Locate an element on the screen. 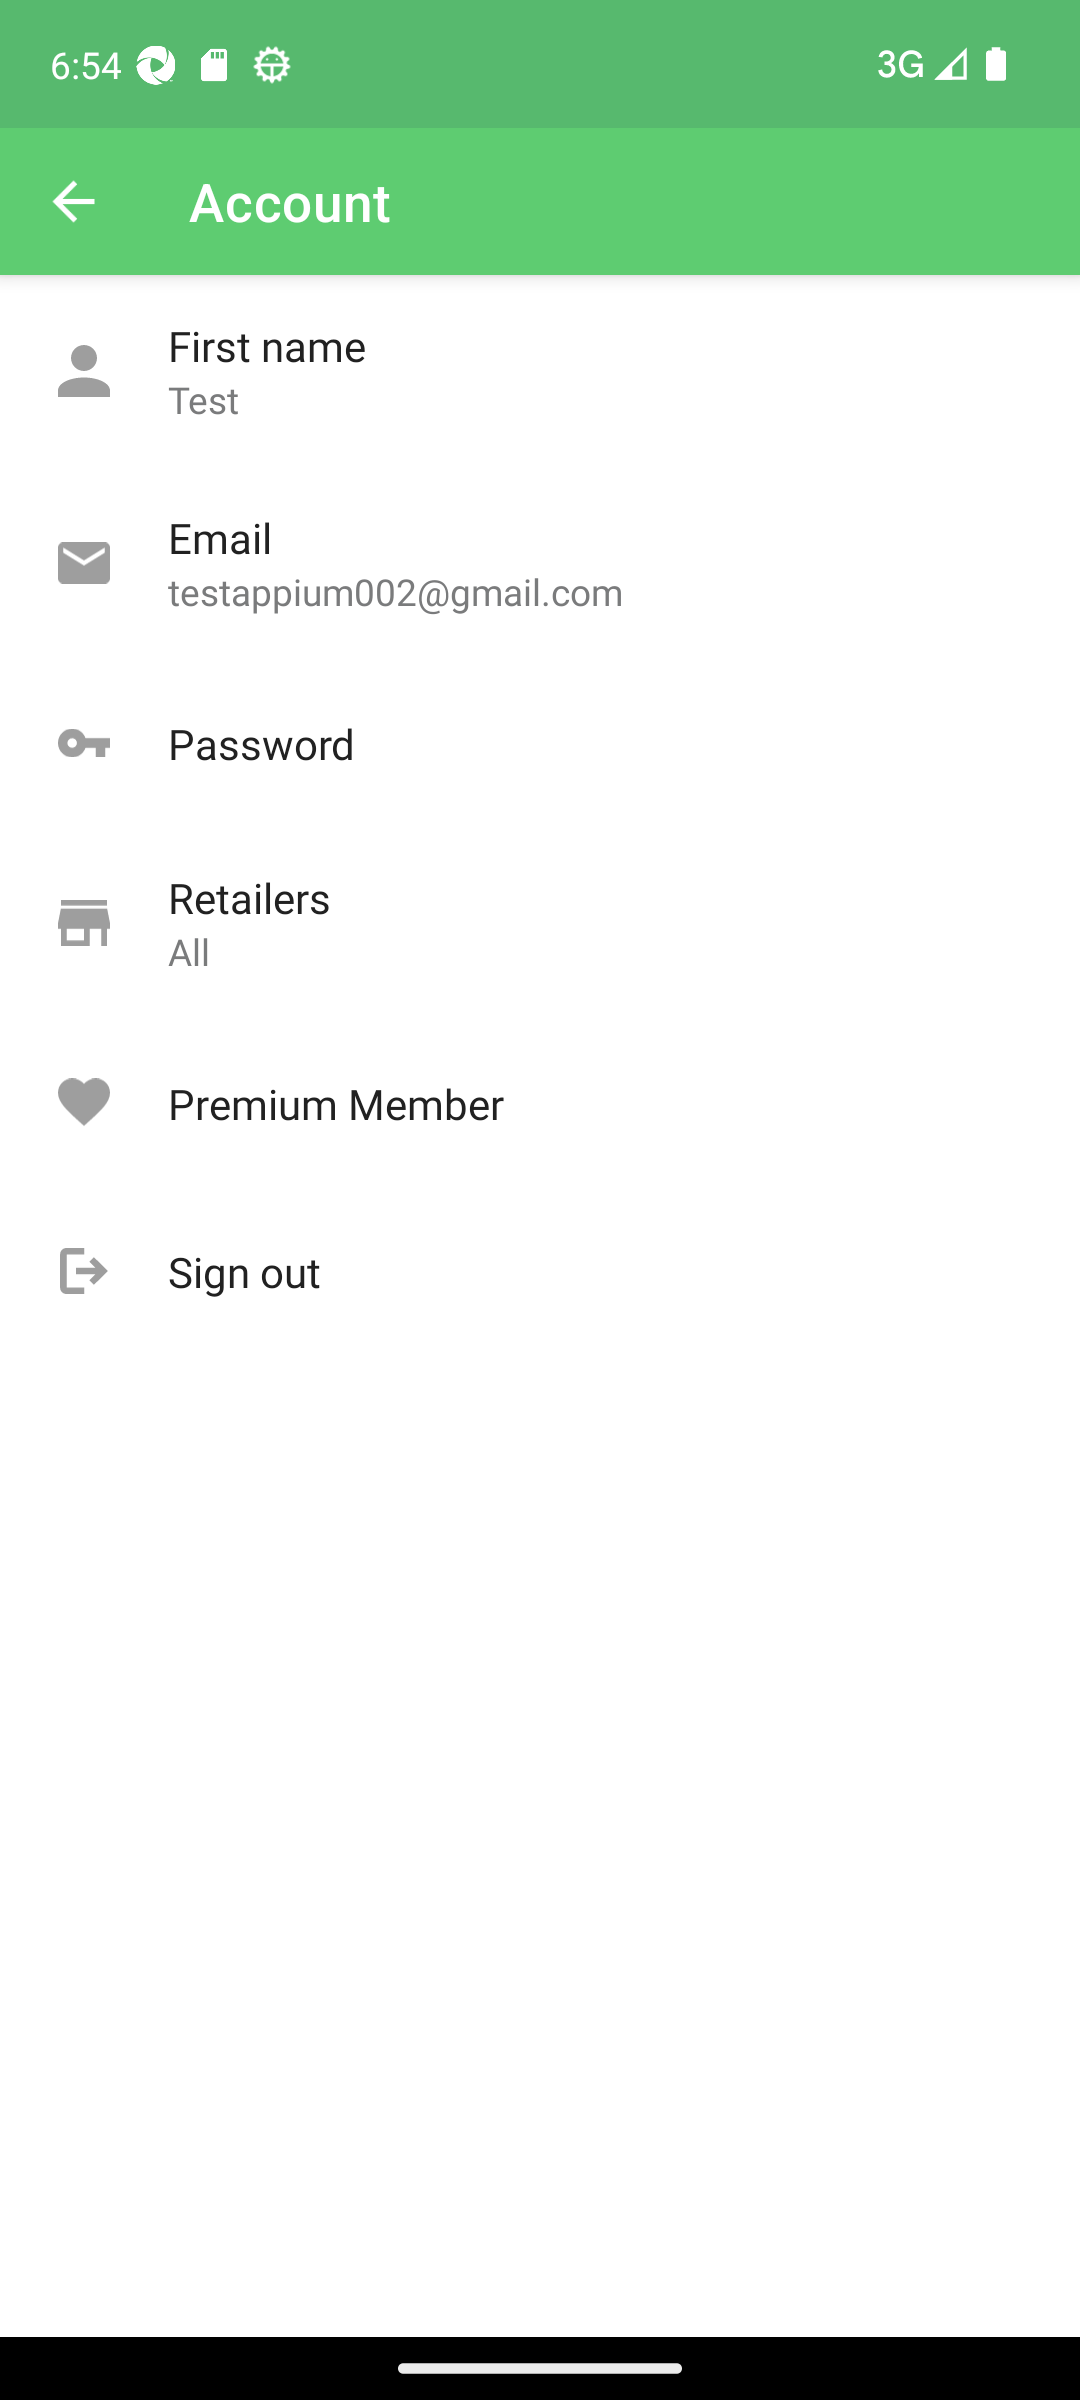 The width and height of the screenshot is (1080, 2400). Password is located at coordinates (540, 744).